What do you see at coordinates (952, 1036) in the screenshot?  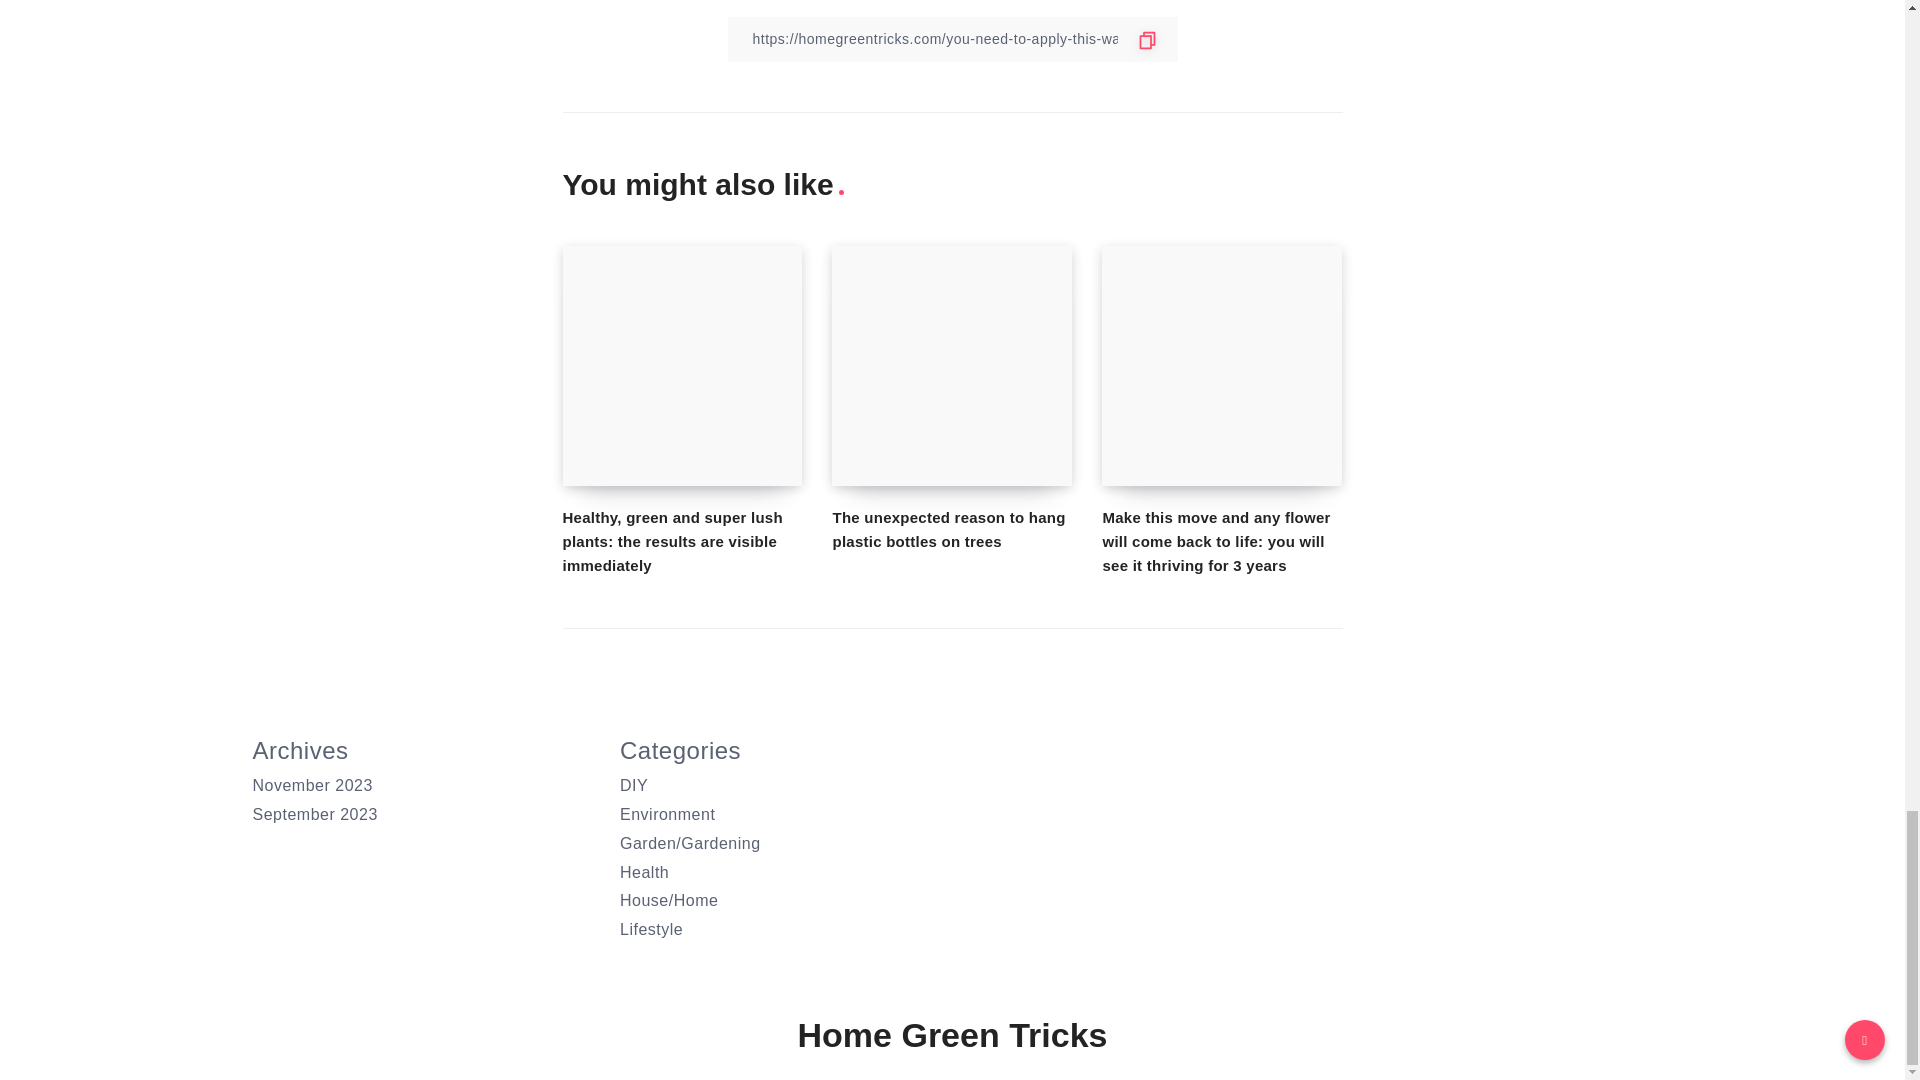 I see `Home Green Tricks` at bounding box center [952, 1036].